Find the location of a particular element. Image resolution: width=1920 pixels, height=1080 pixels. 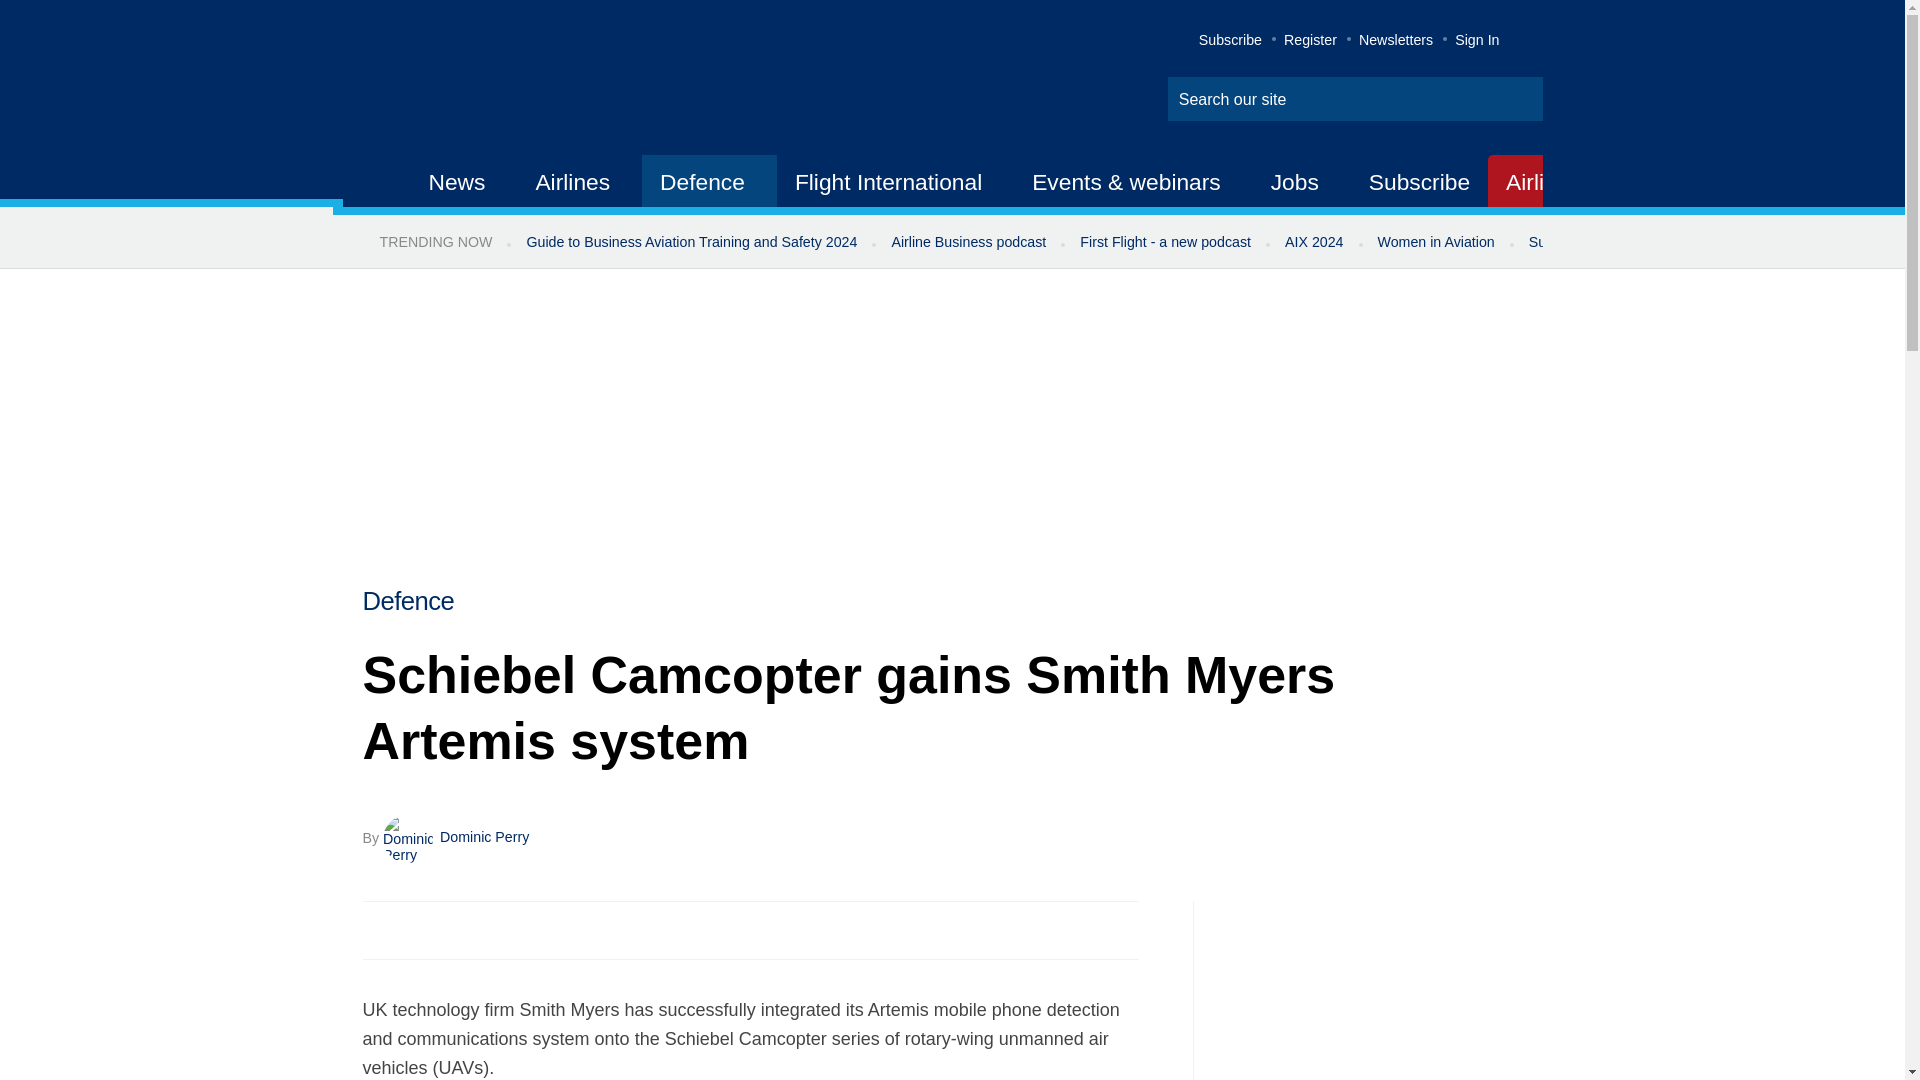

Sustainable Aviation newsletter is located at coordinates (1628, 242).